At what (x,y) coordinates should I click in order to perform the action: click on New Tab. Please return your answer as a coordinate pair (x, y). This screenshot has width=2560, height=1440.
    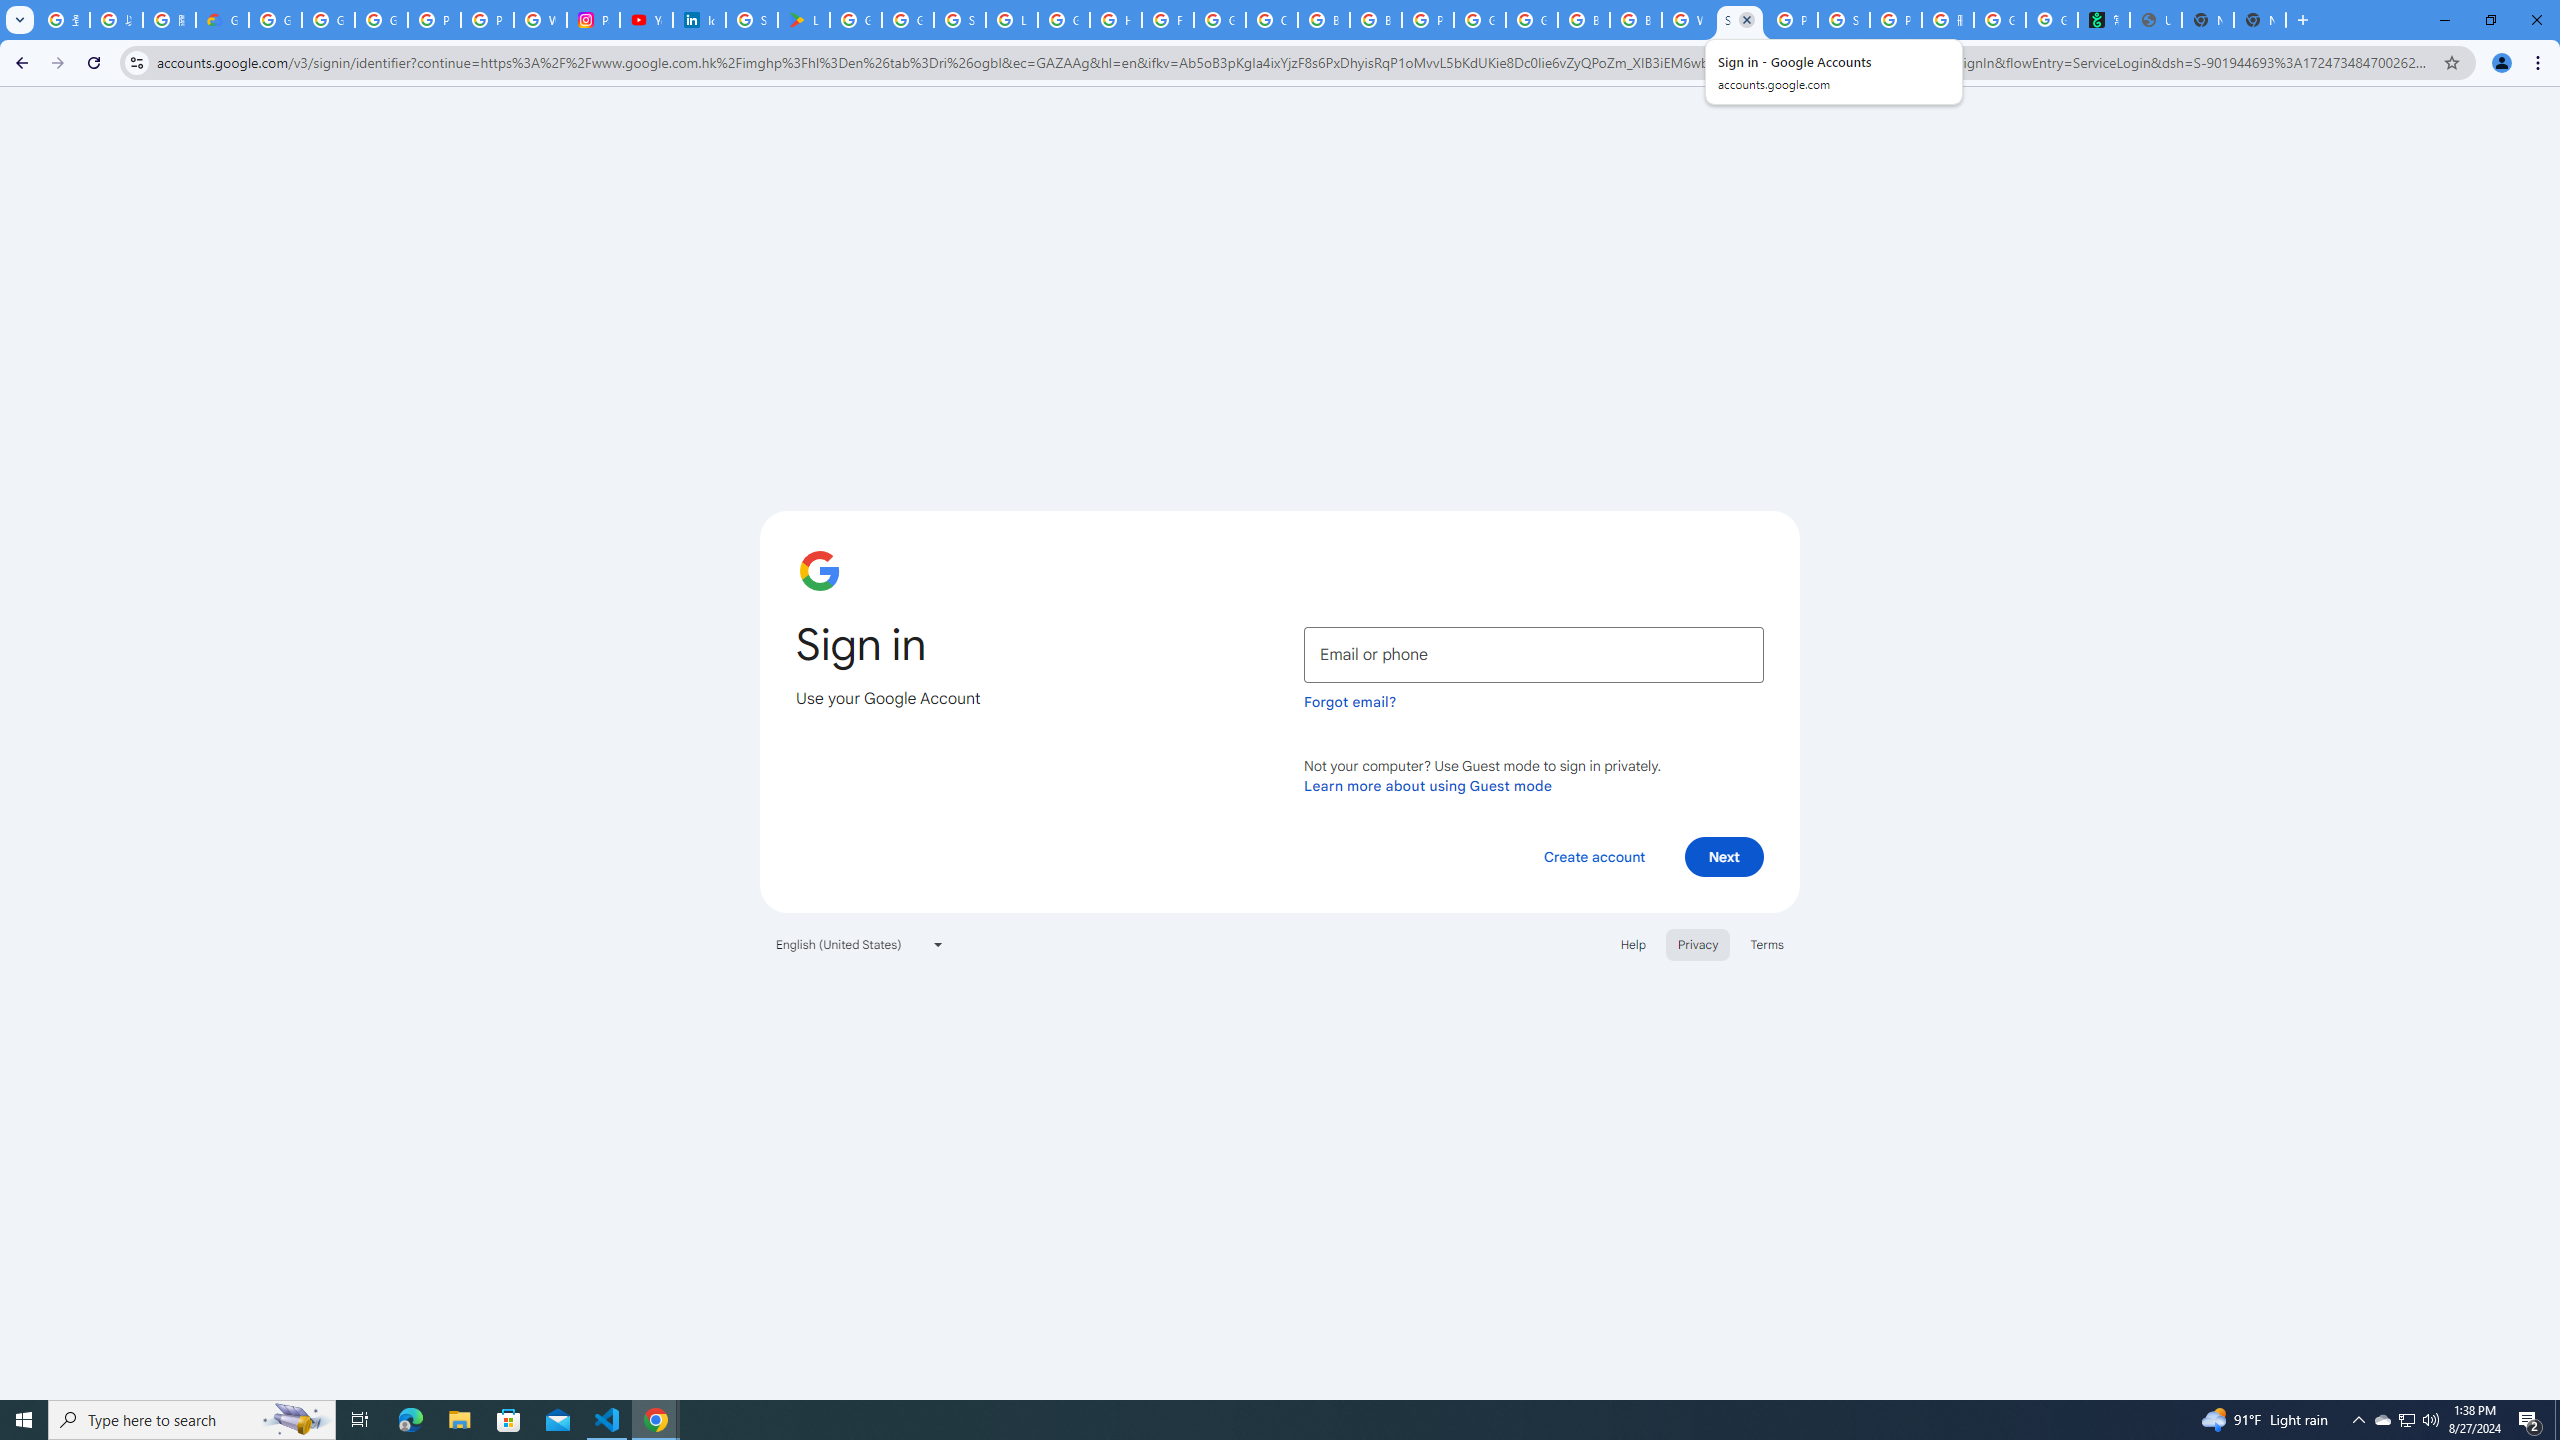
    Looking at the image, I should click on (2258, 20).